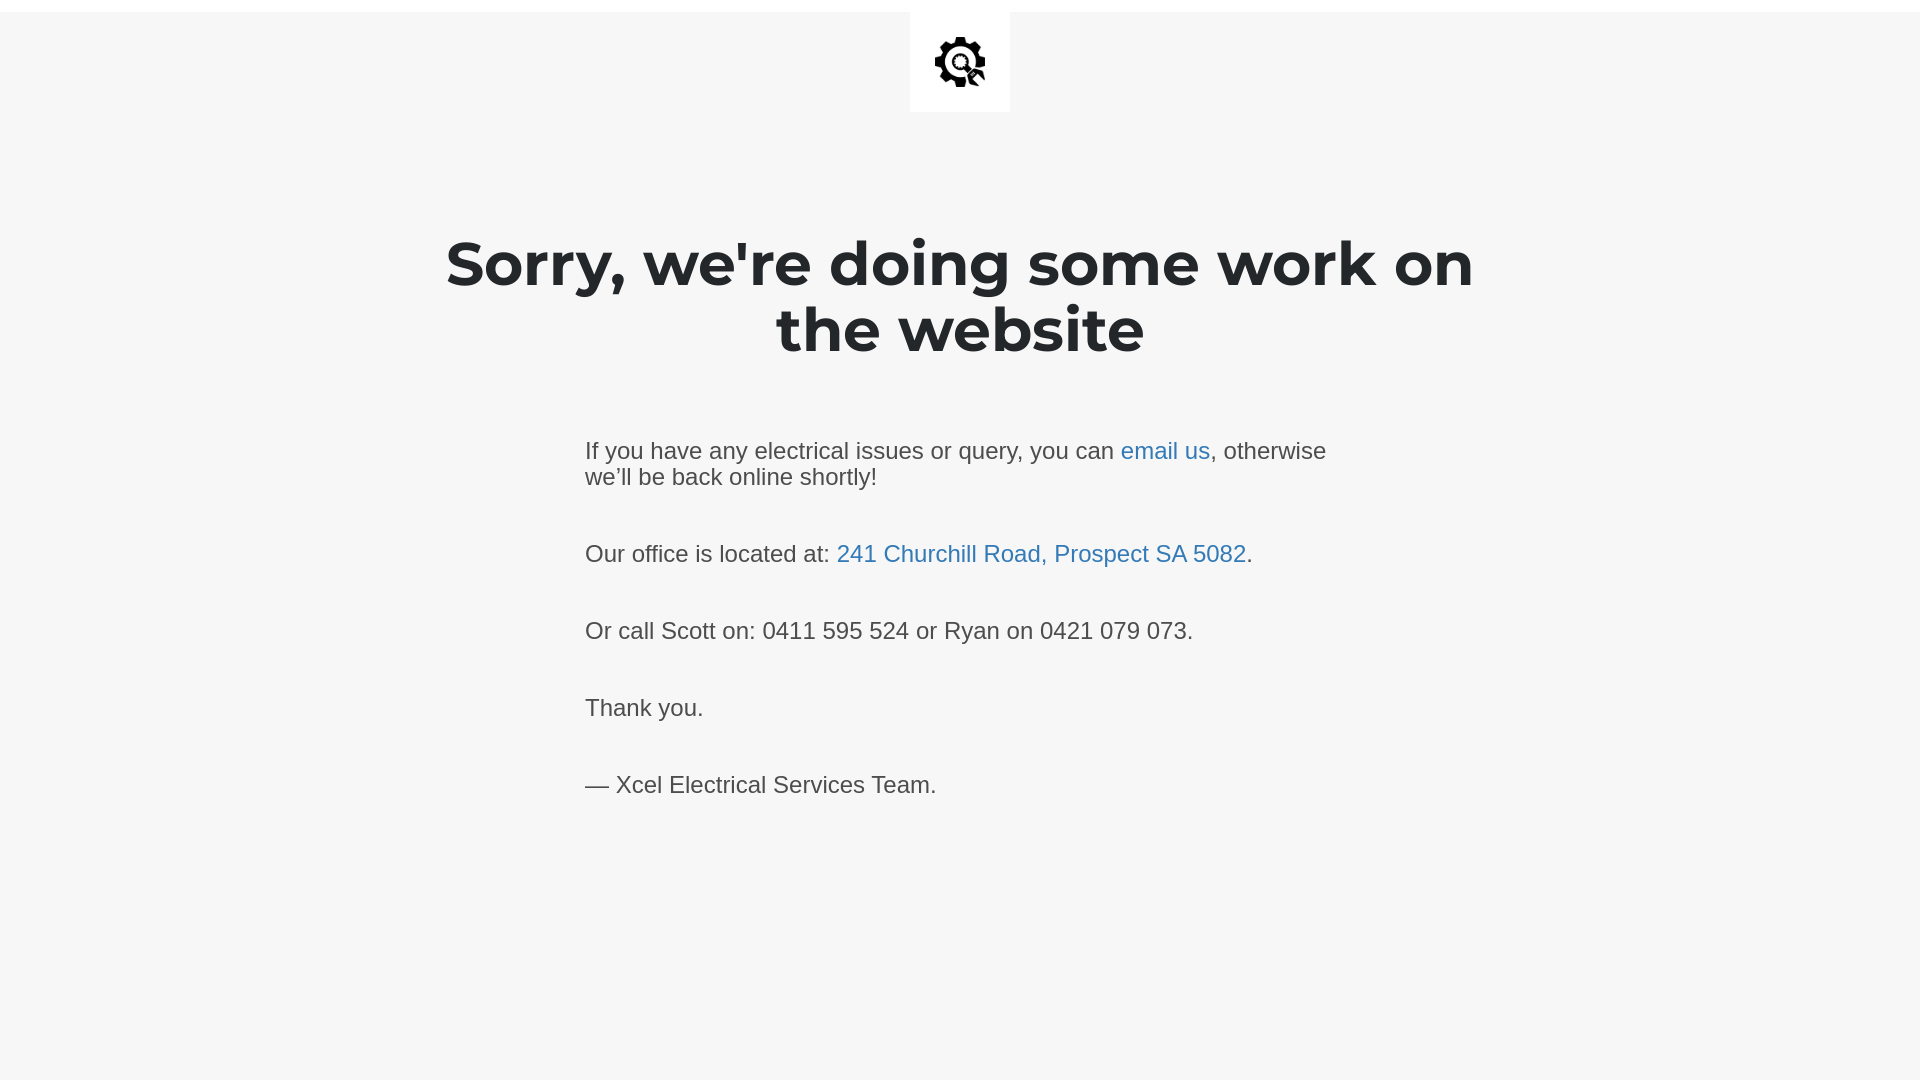 This screenshot has width=1920, height=1080. Describe the element at coordinates (960, 62) in the screenshot. I see `Site is Under Construction` at that location.